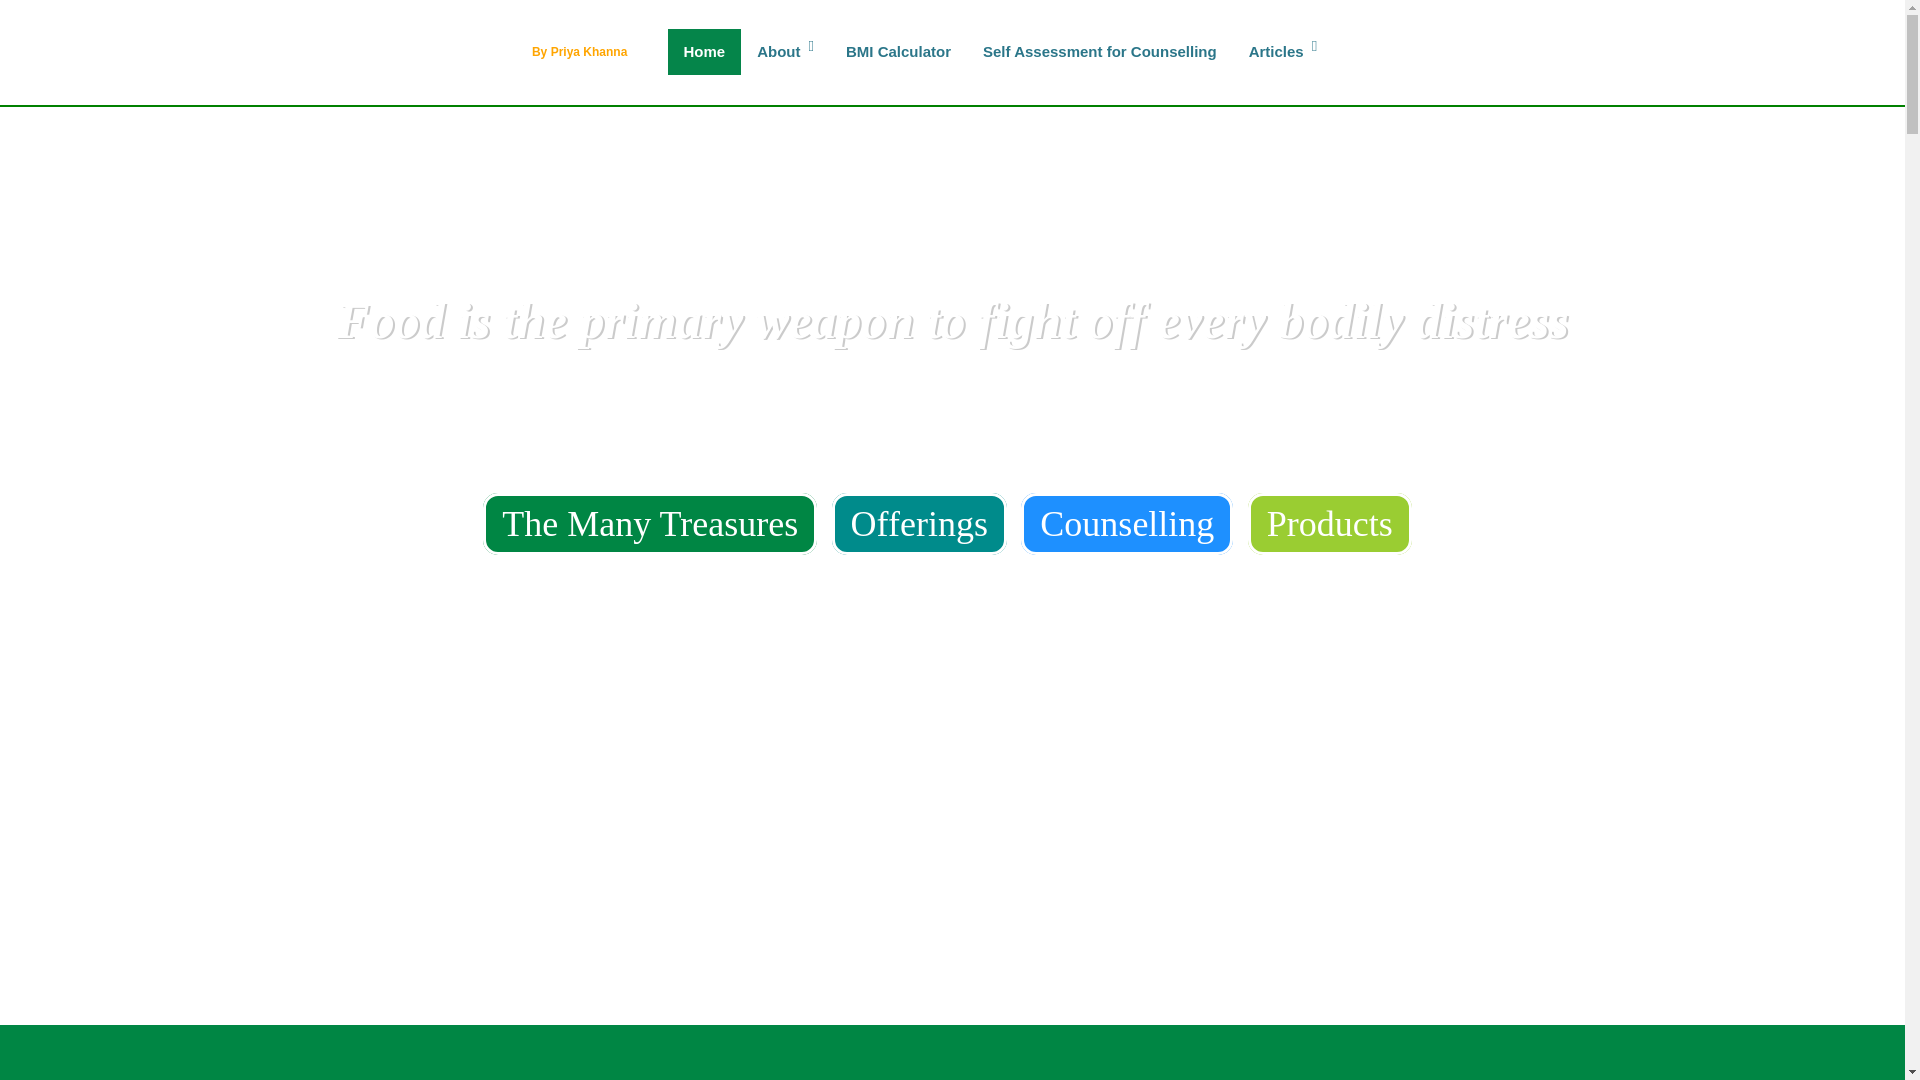 The width and height of the screenshot is (1920, 1080). Describe the element at coordinates (785, 52) in the screenshot. I see `About` at that location.